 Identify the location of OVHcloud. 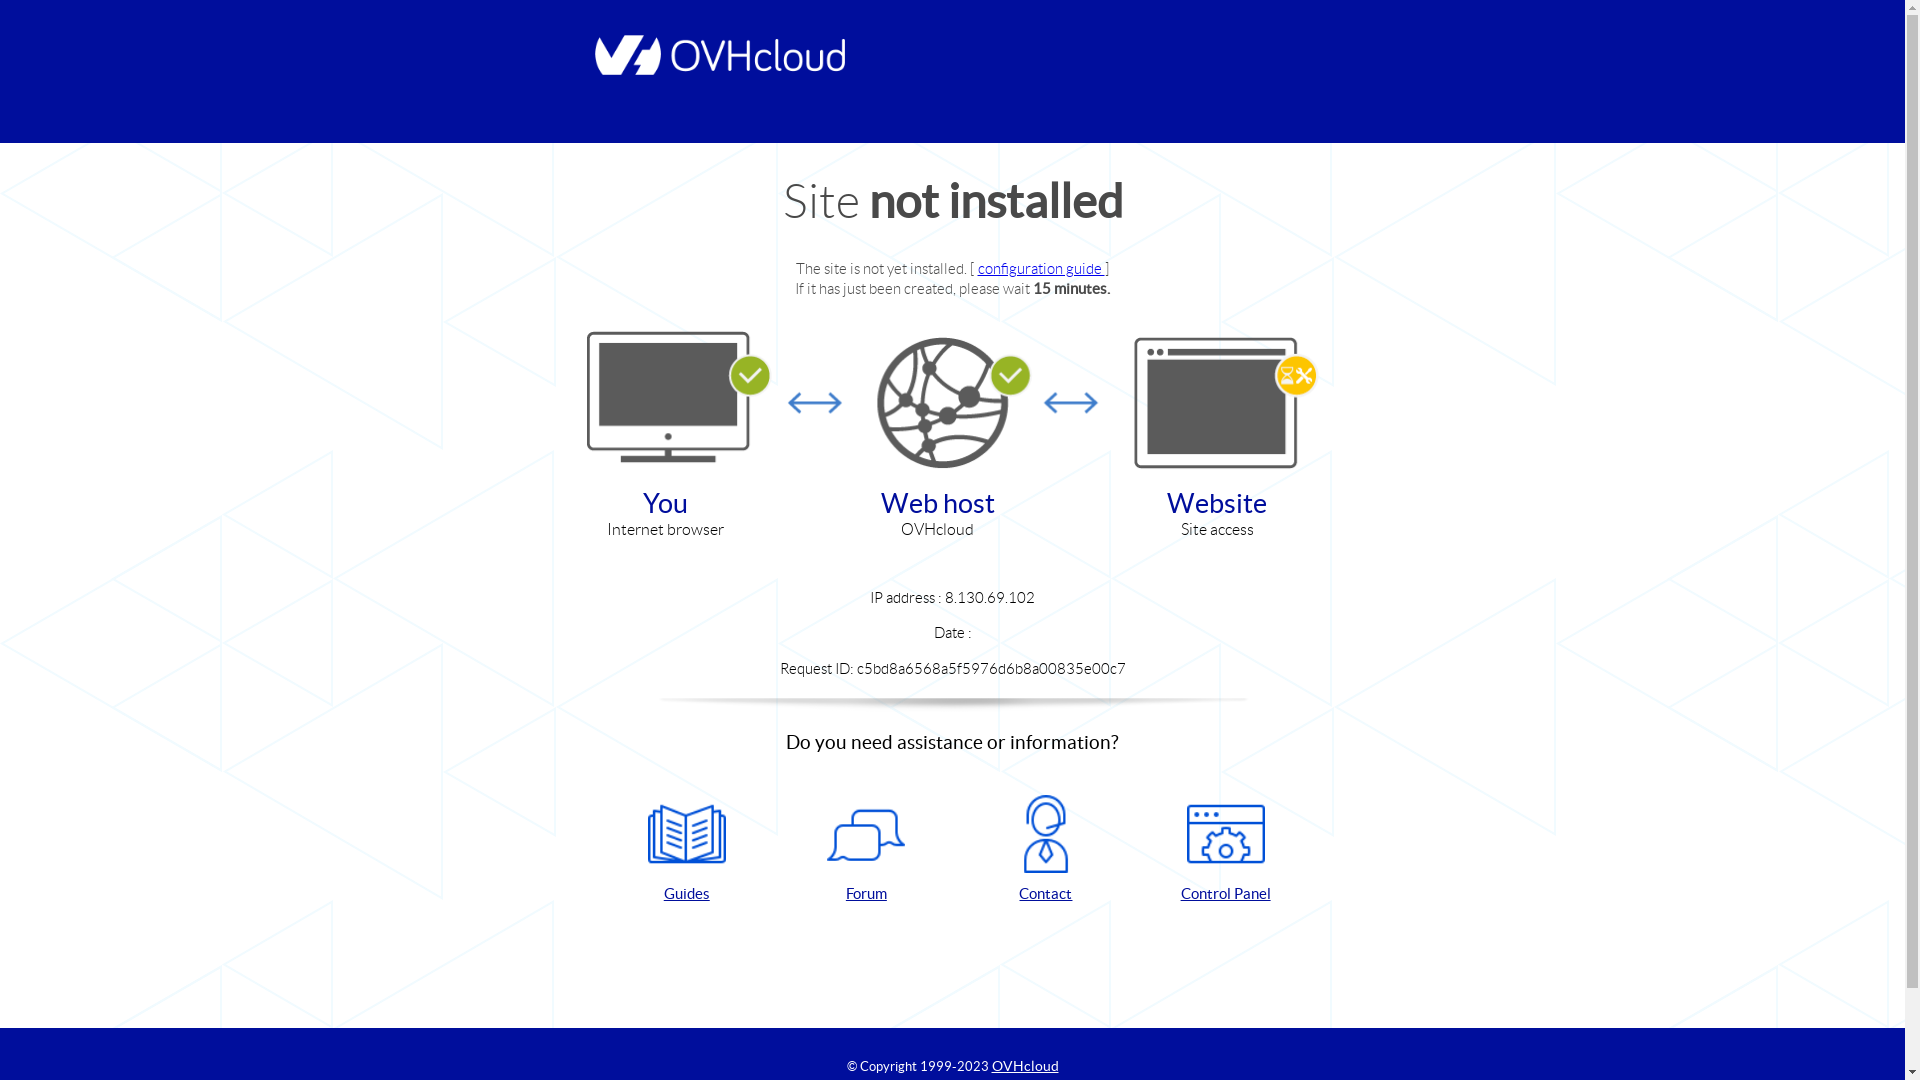
(1026, 1066).